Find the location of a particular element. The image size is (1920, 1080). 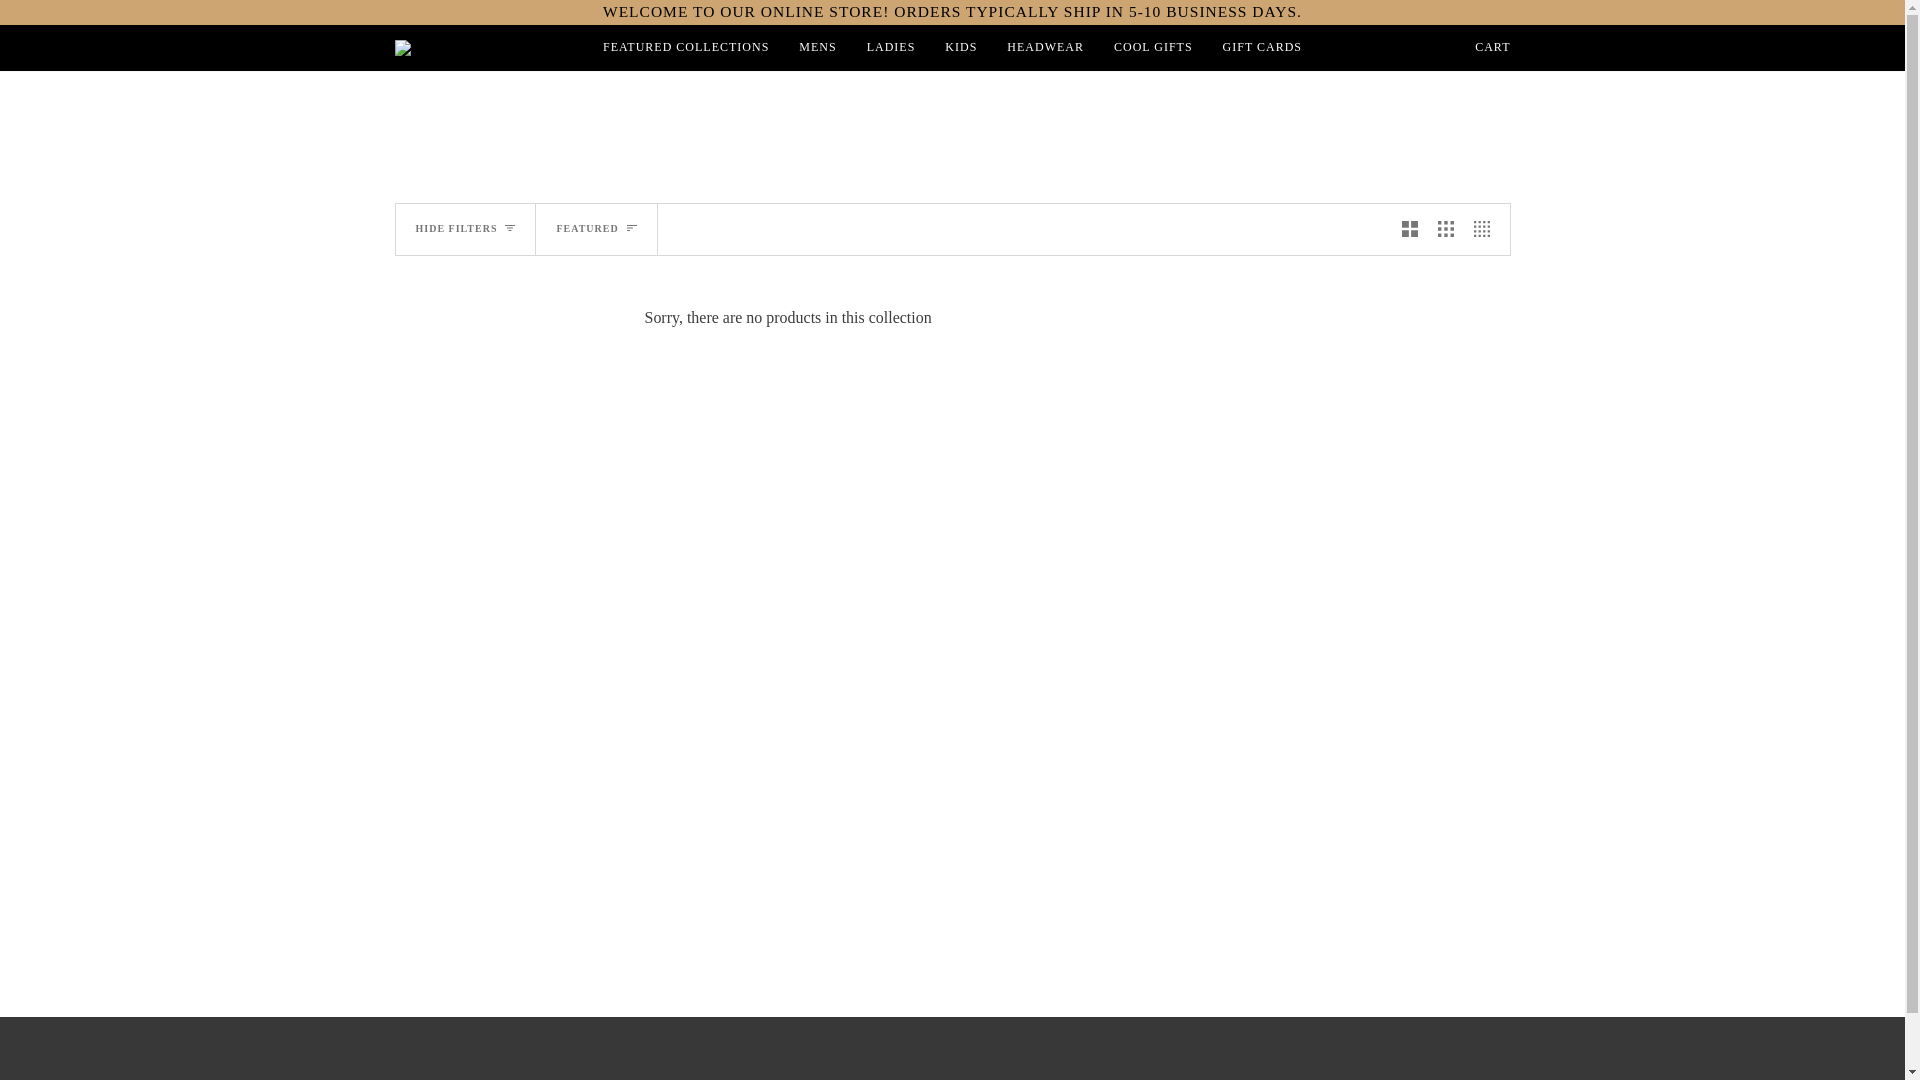

CART is located at coordinates (1492, 48).